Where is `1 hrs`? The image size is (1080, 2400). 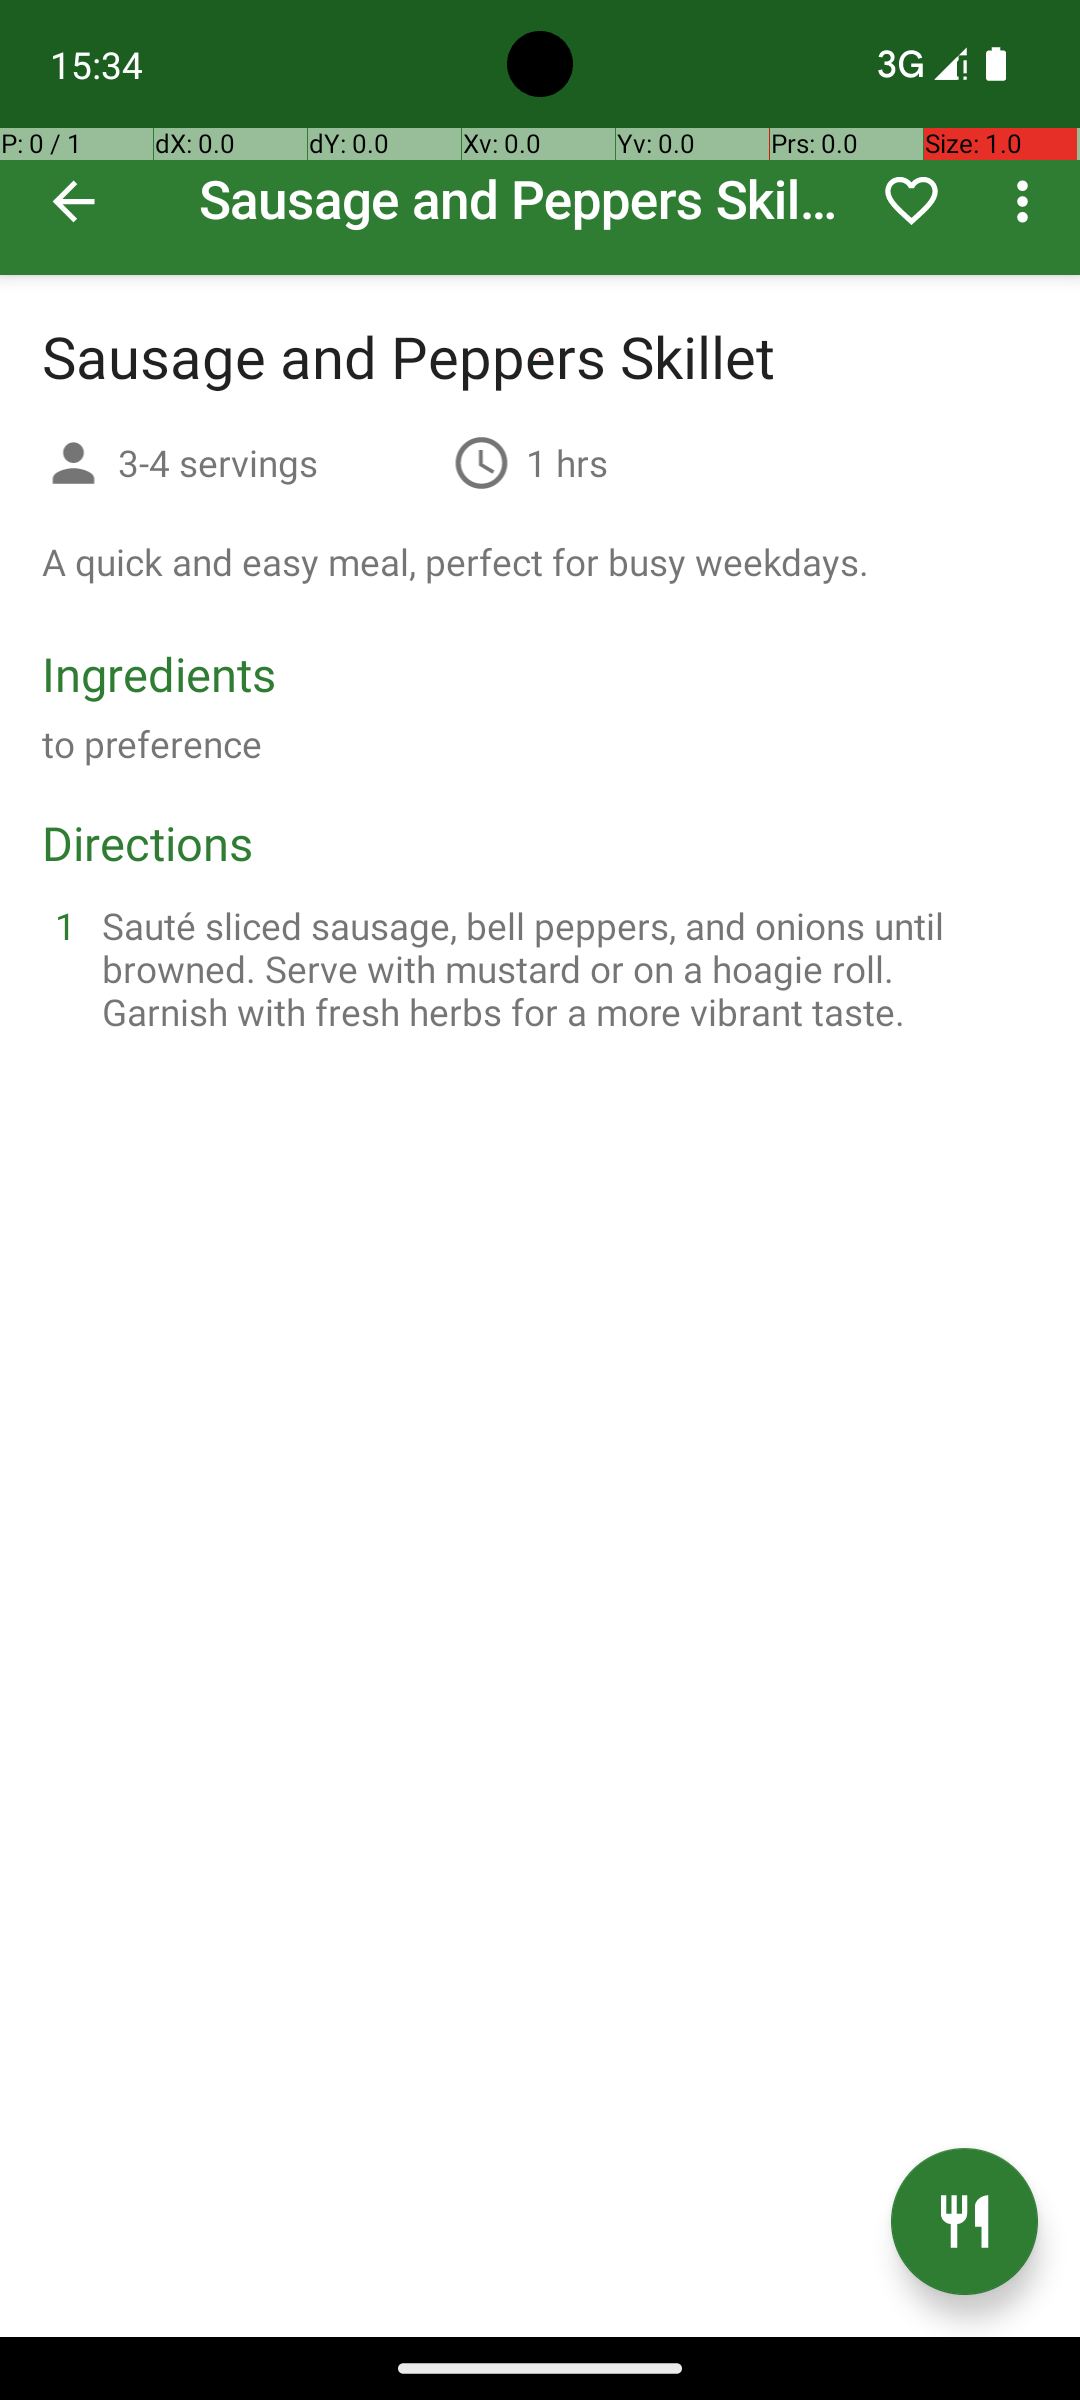
1 hrs is located at coordinates (567, 462).